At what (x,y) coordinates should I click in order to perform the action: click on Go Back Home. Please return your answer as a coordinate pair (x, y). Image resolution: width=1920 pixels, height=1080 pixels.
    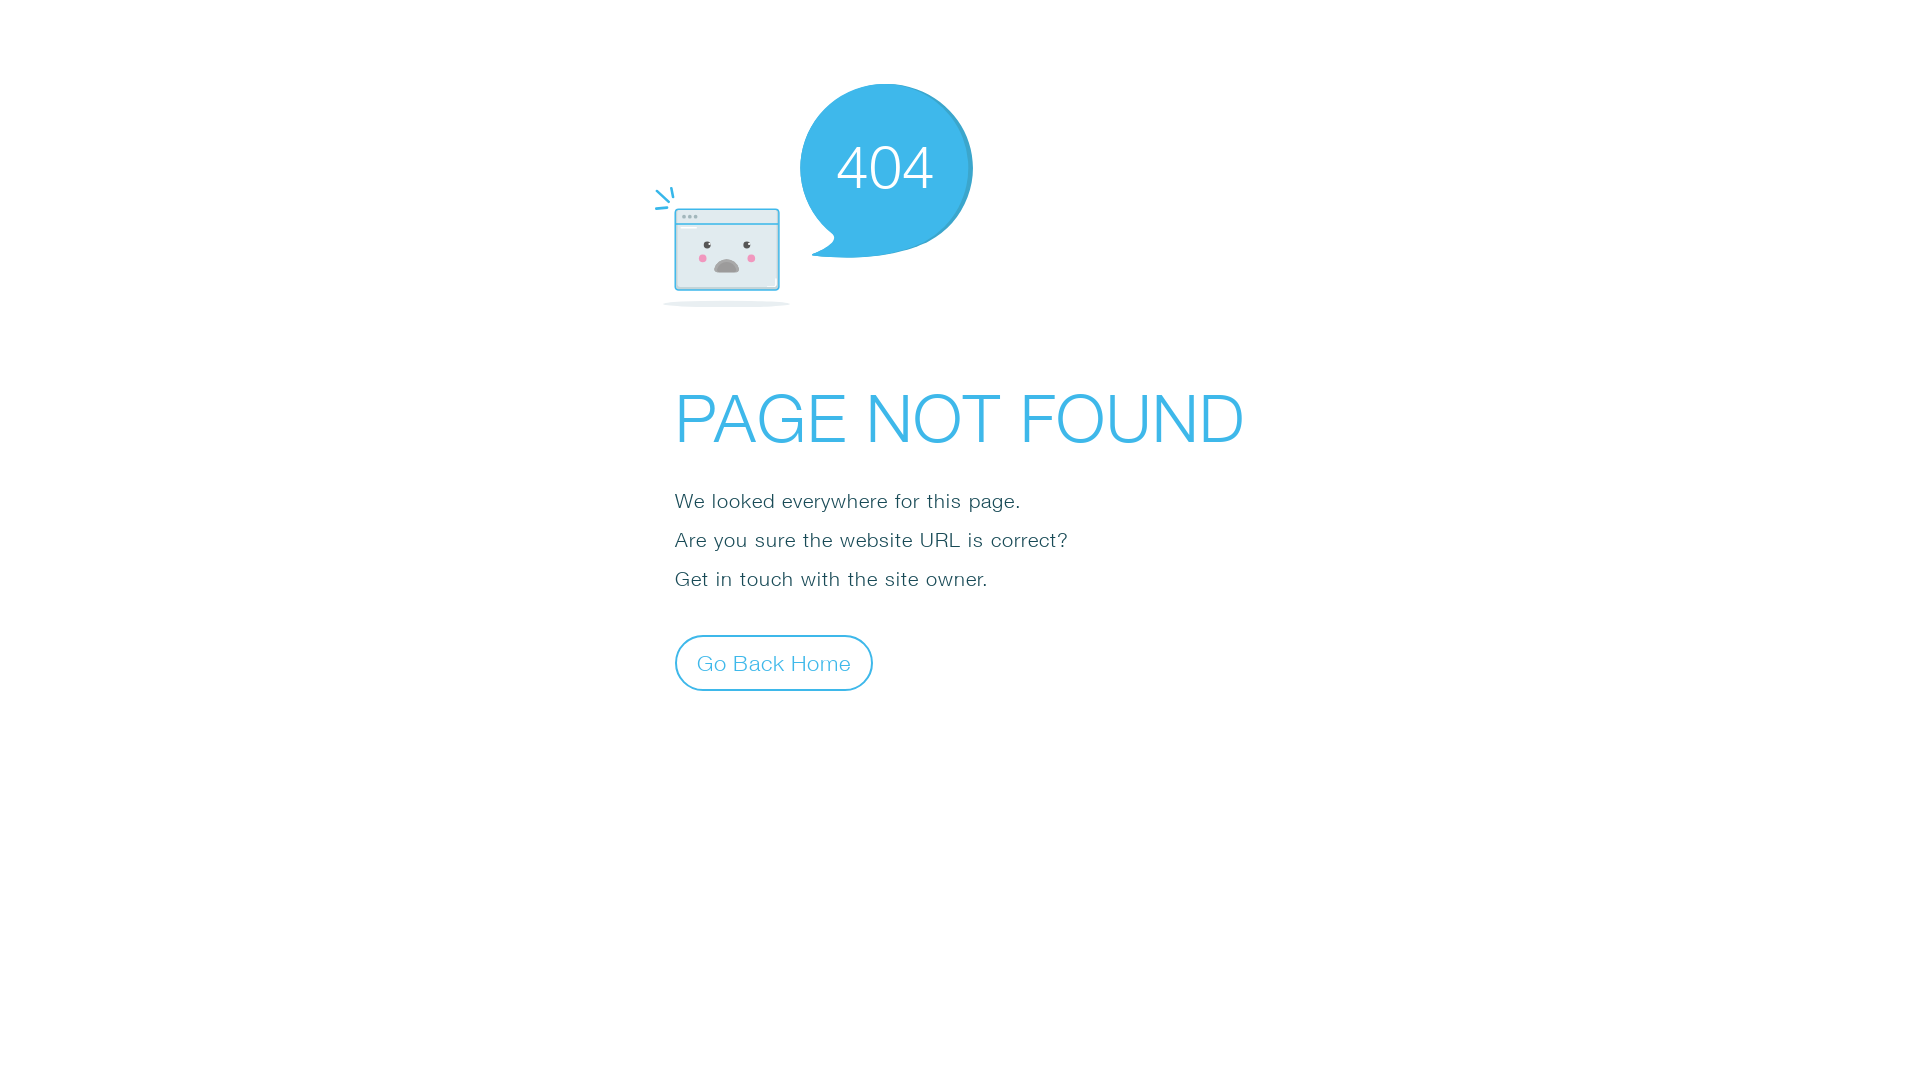
    Looking at the image, I should click on (774, 662).